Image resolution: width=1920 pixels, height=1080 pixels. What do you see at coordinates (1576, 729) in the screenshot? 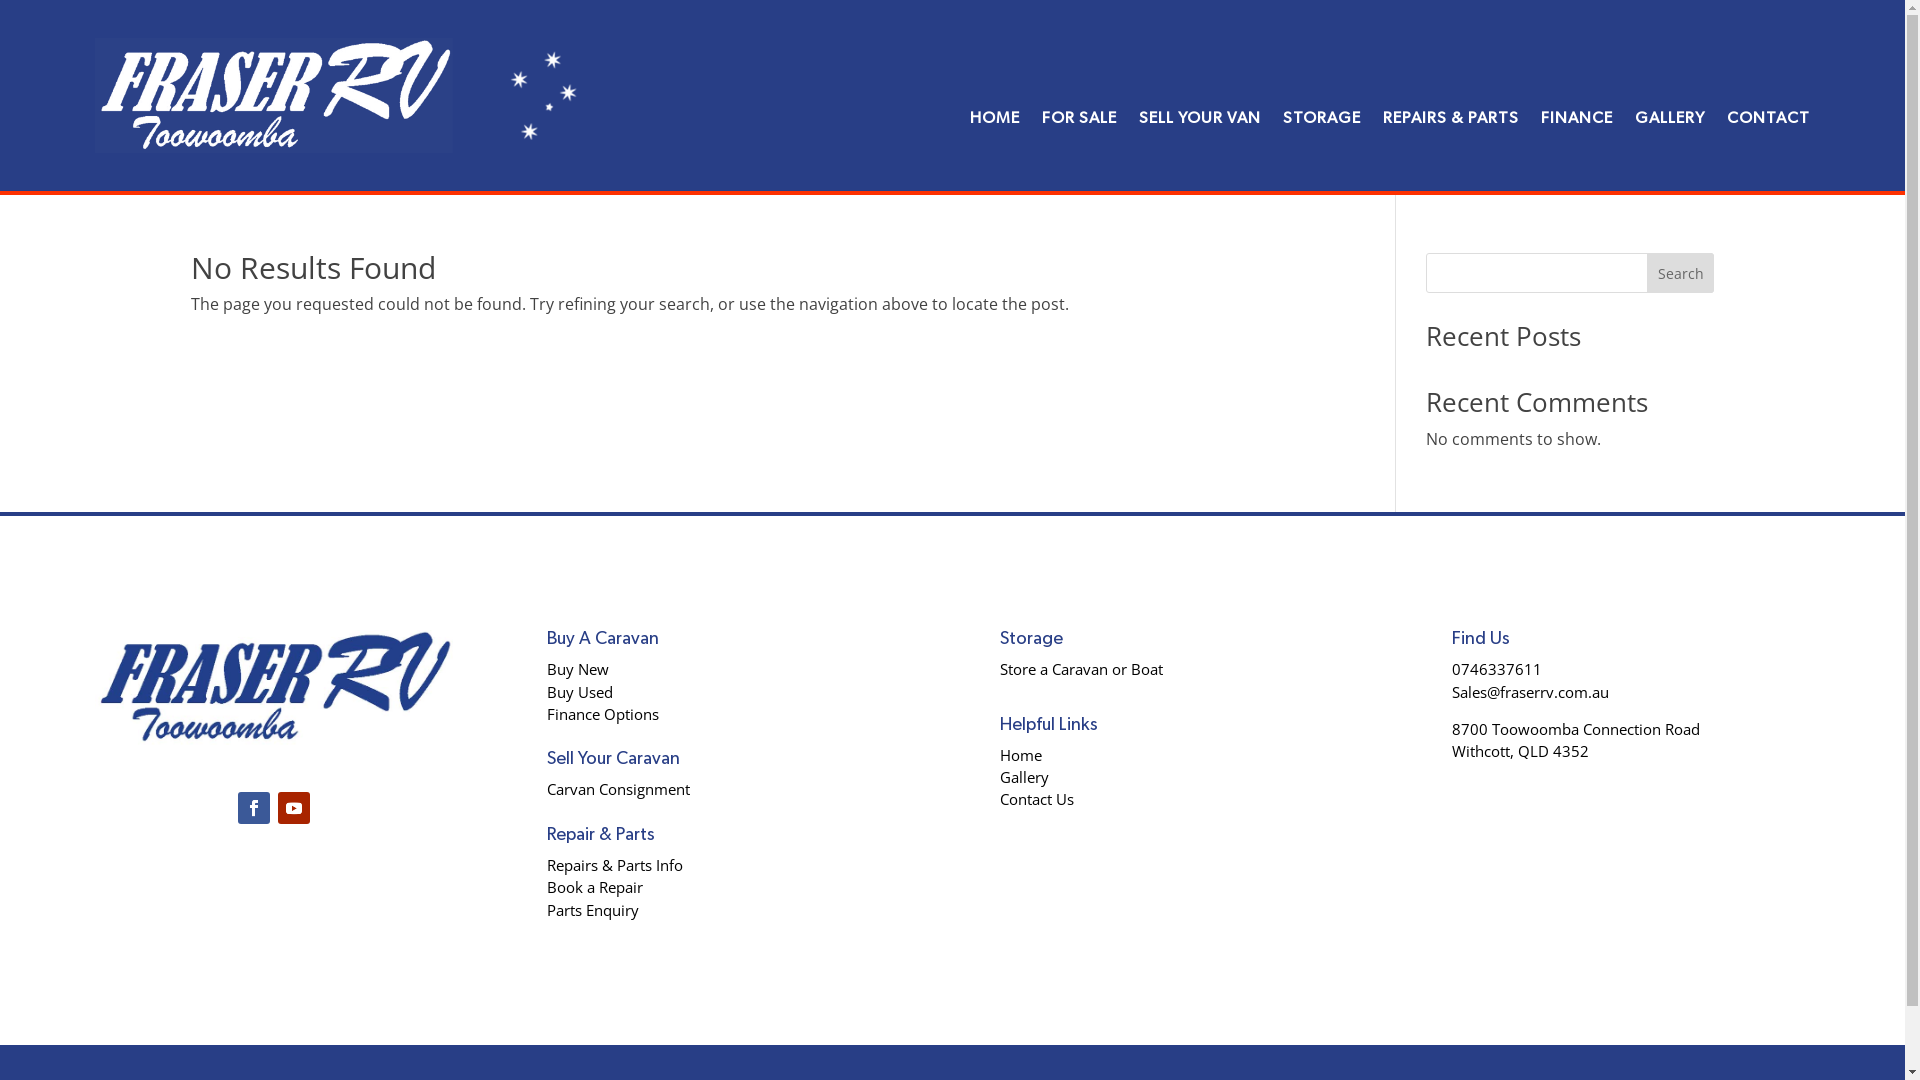
I see `8700 Toowoomba Connection Road` at bounding box center [1576, 729].